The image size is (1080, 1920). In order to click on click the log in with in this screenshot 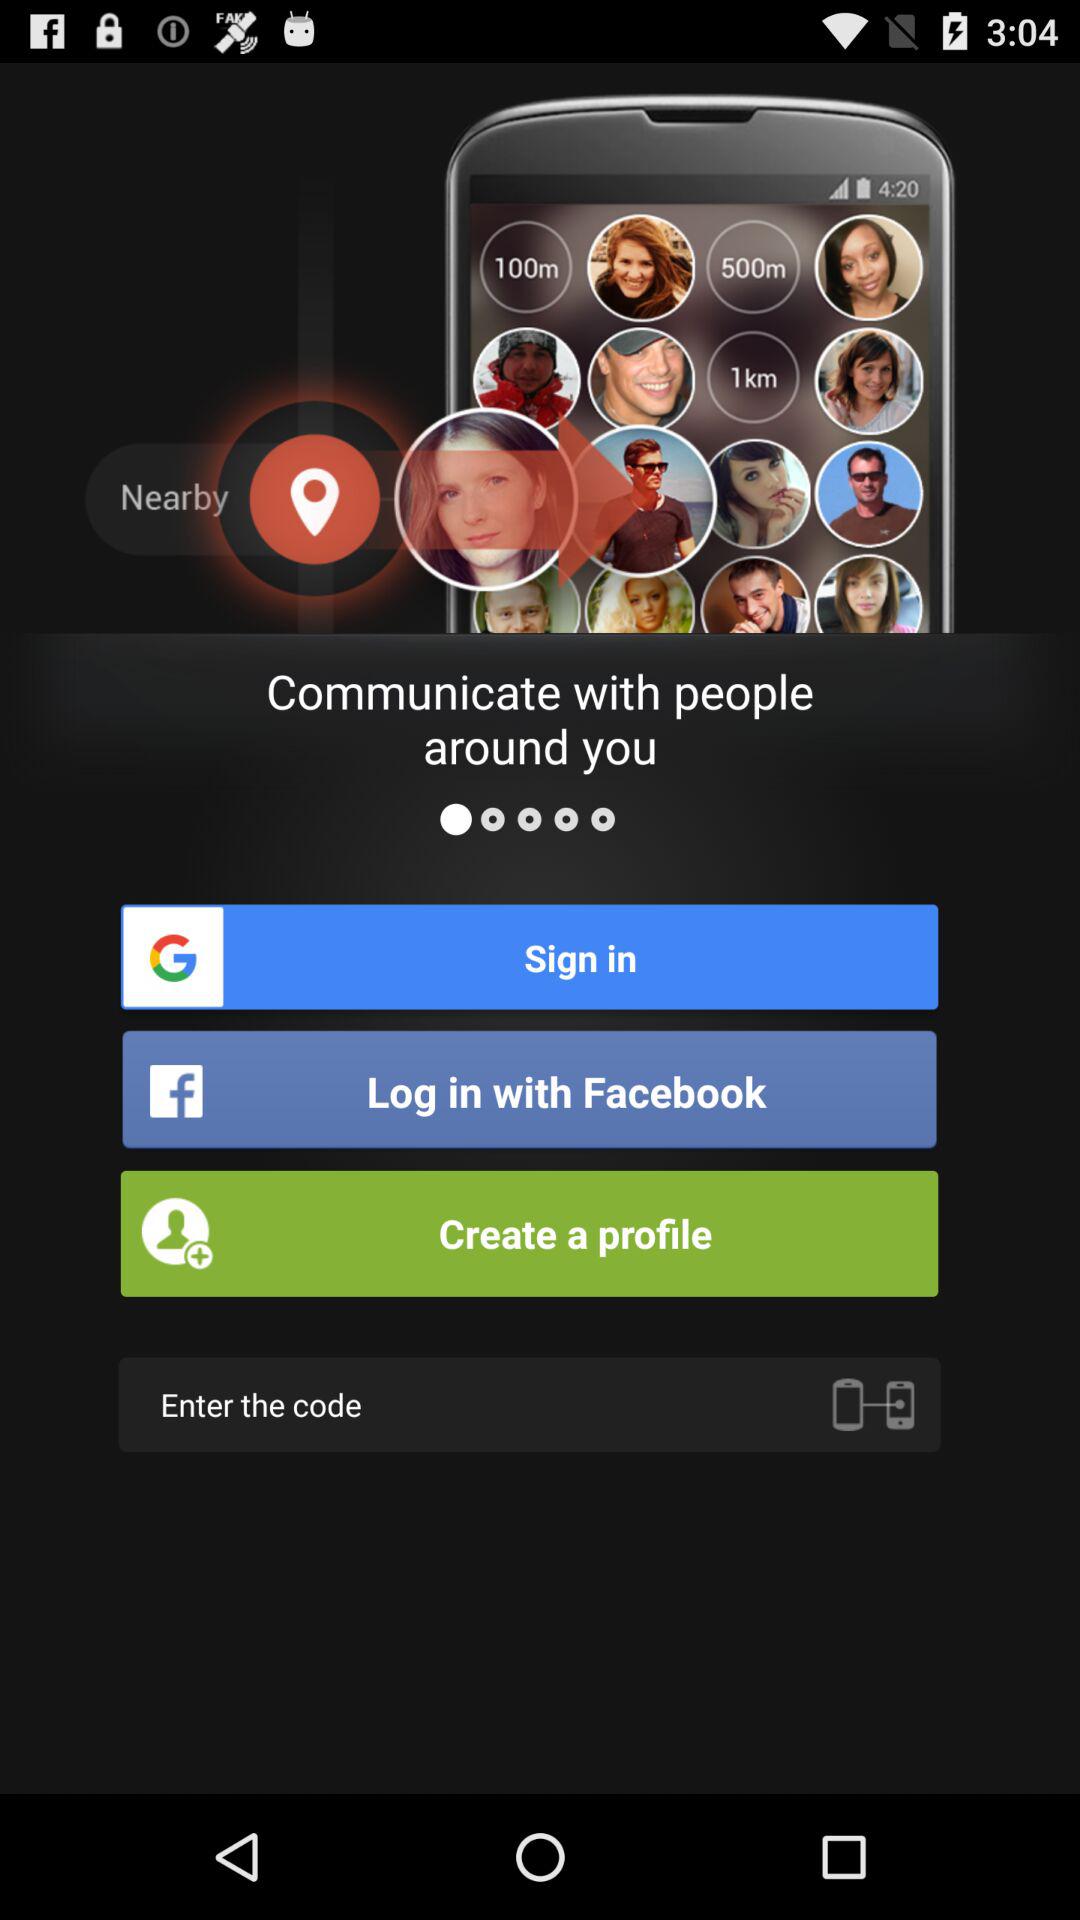, I will do `click(529, 1091)`.